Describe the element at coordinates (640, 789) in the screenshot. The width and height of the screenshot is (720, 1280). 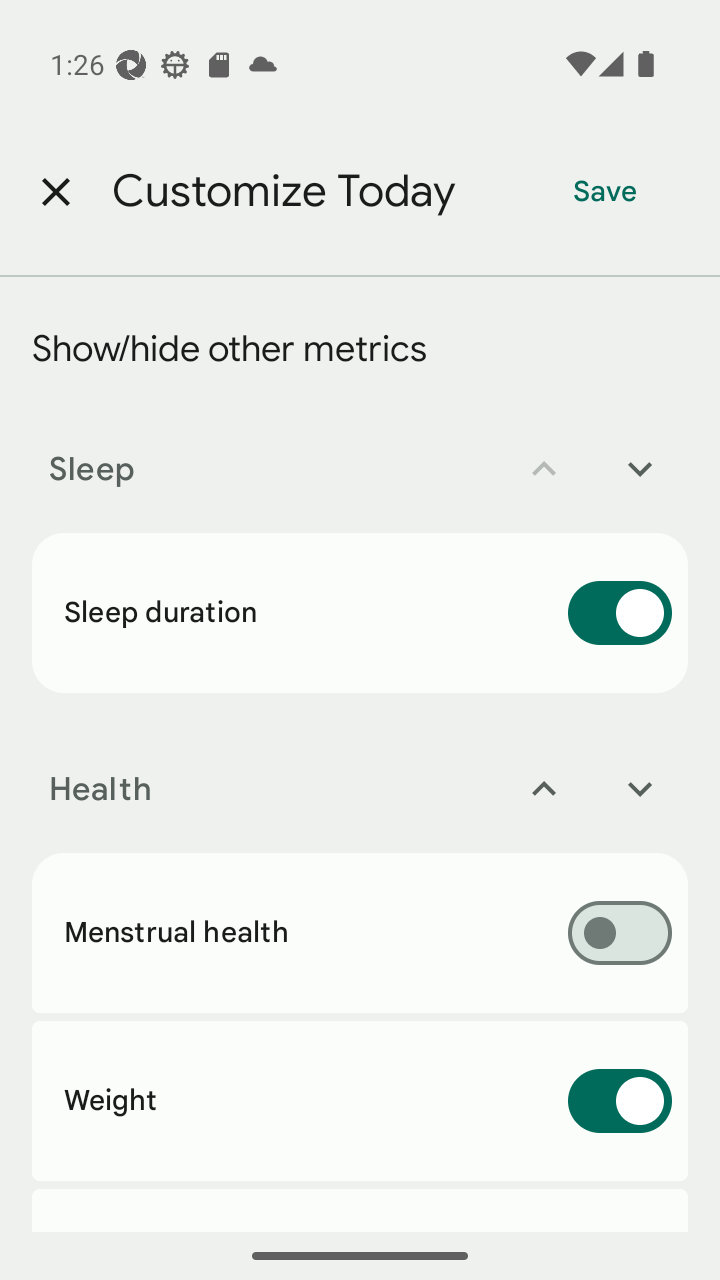
I see `Move Health down` at that location.